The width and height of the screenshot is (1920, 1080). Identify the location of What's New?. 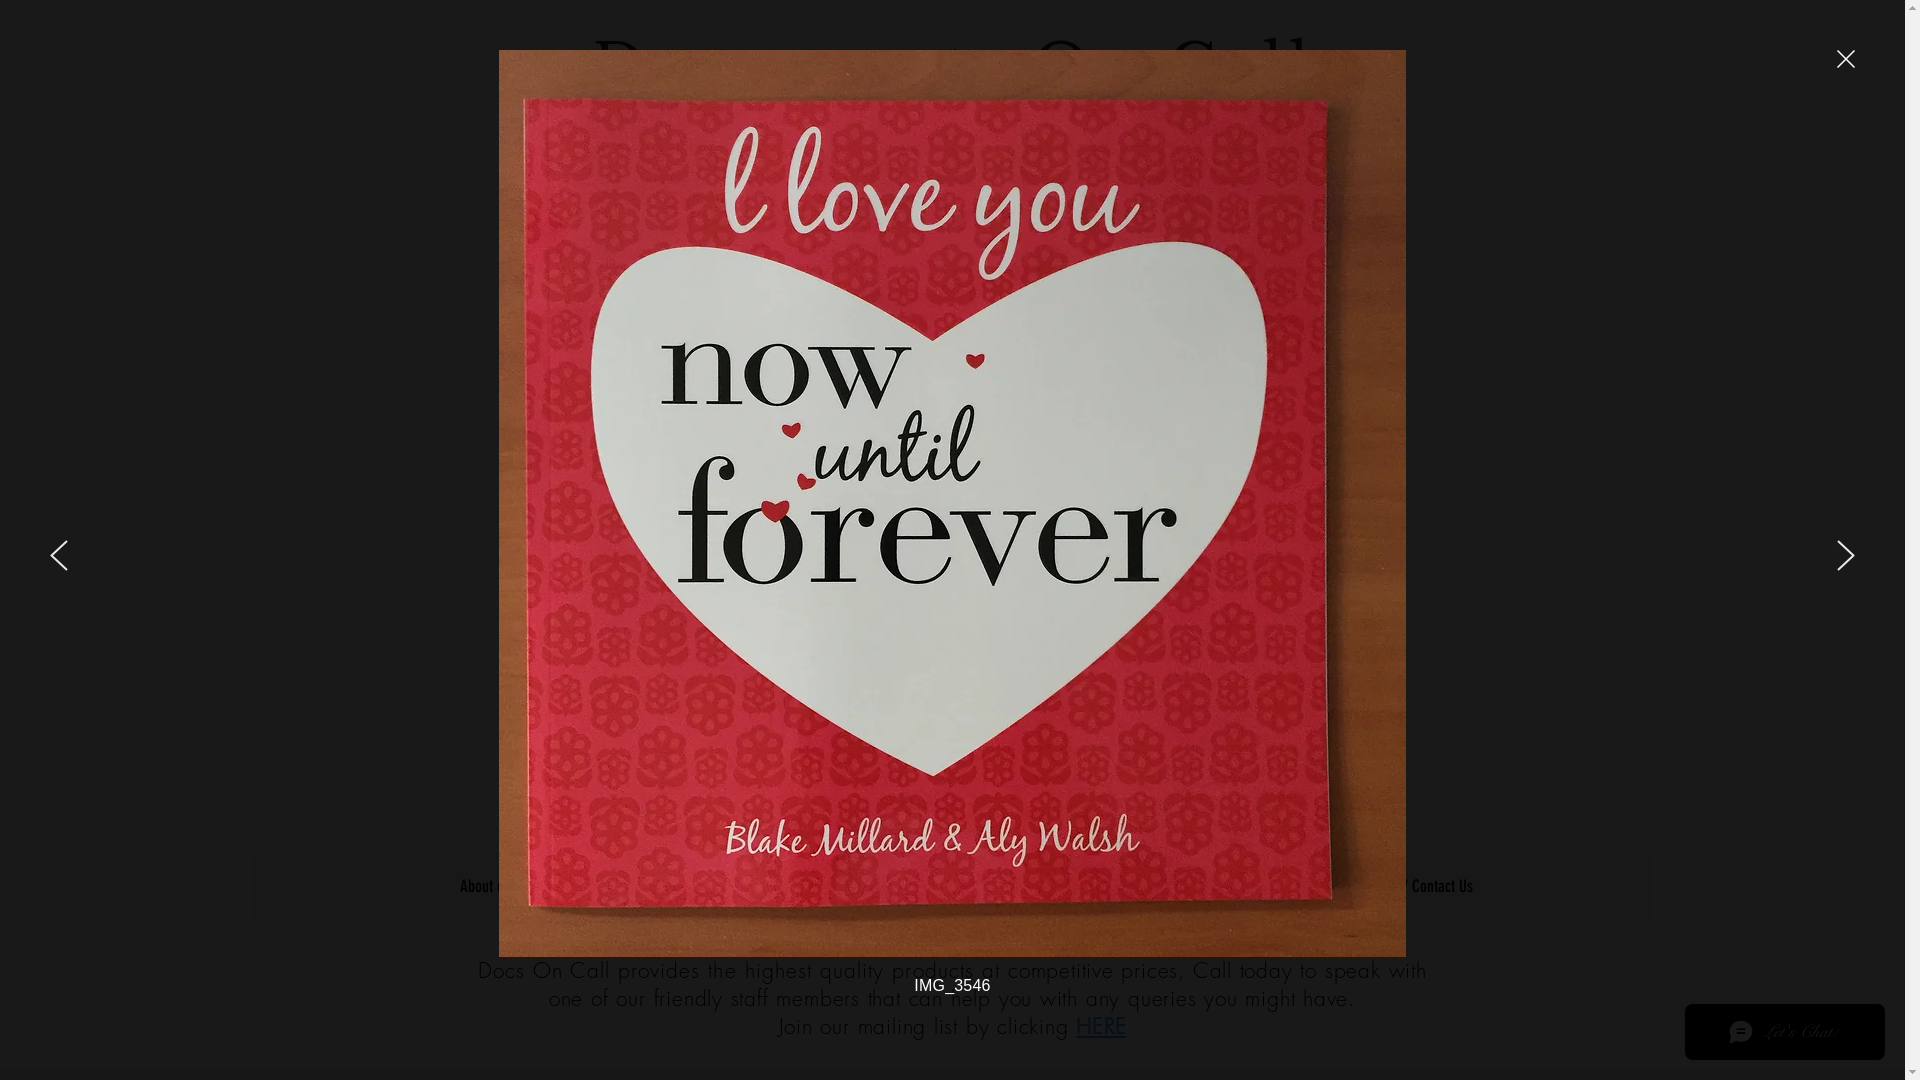
(952, 885).